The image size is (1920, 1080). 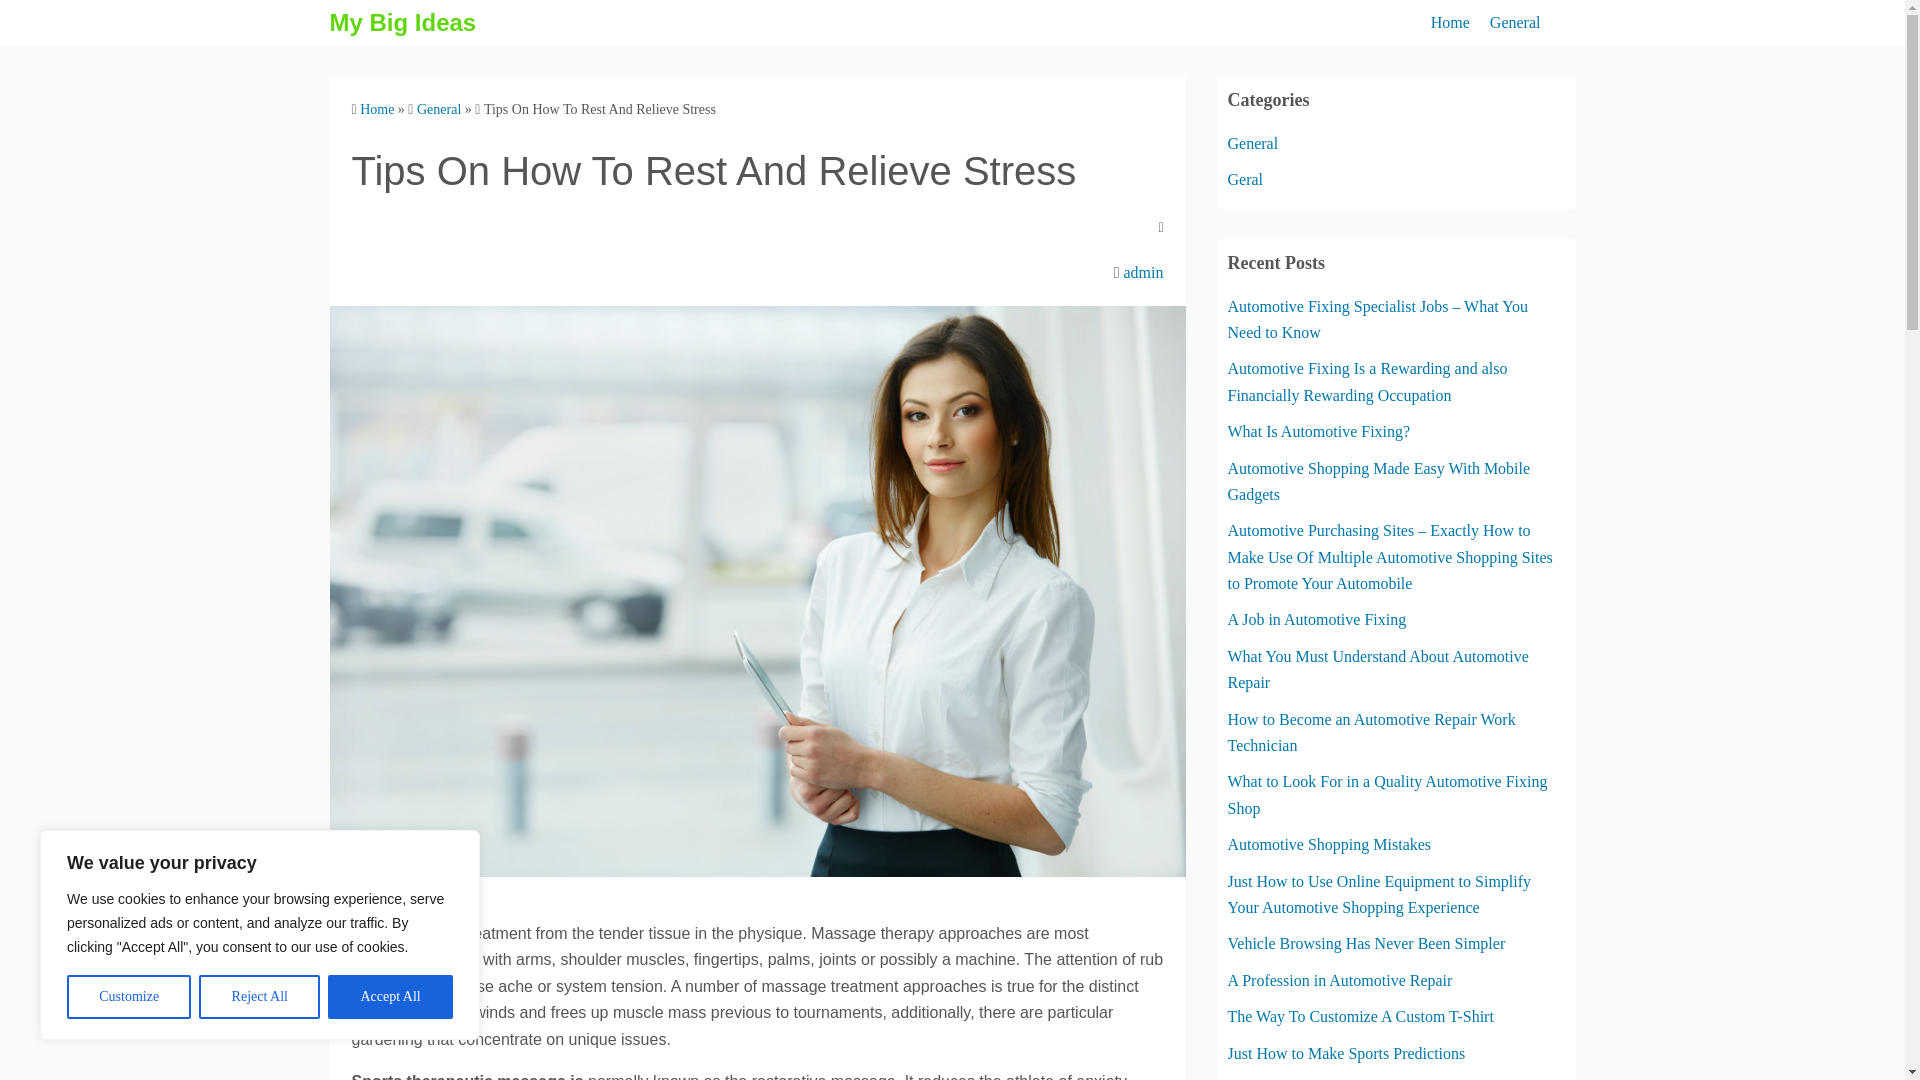 What do you see at coordinates (403, 22) in the screenshot?
I see `My Big Ideas` at bounding box center [403, 22].